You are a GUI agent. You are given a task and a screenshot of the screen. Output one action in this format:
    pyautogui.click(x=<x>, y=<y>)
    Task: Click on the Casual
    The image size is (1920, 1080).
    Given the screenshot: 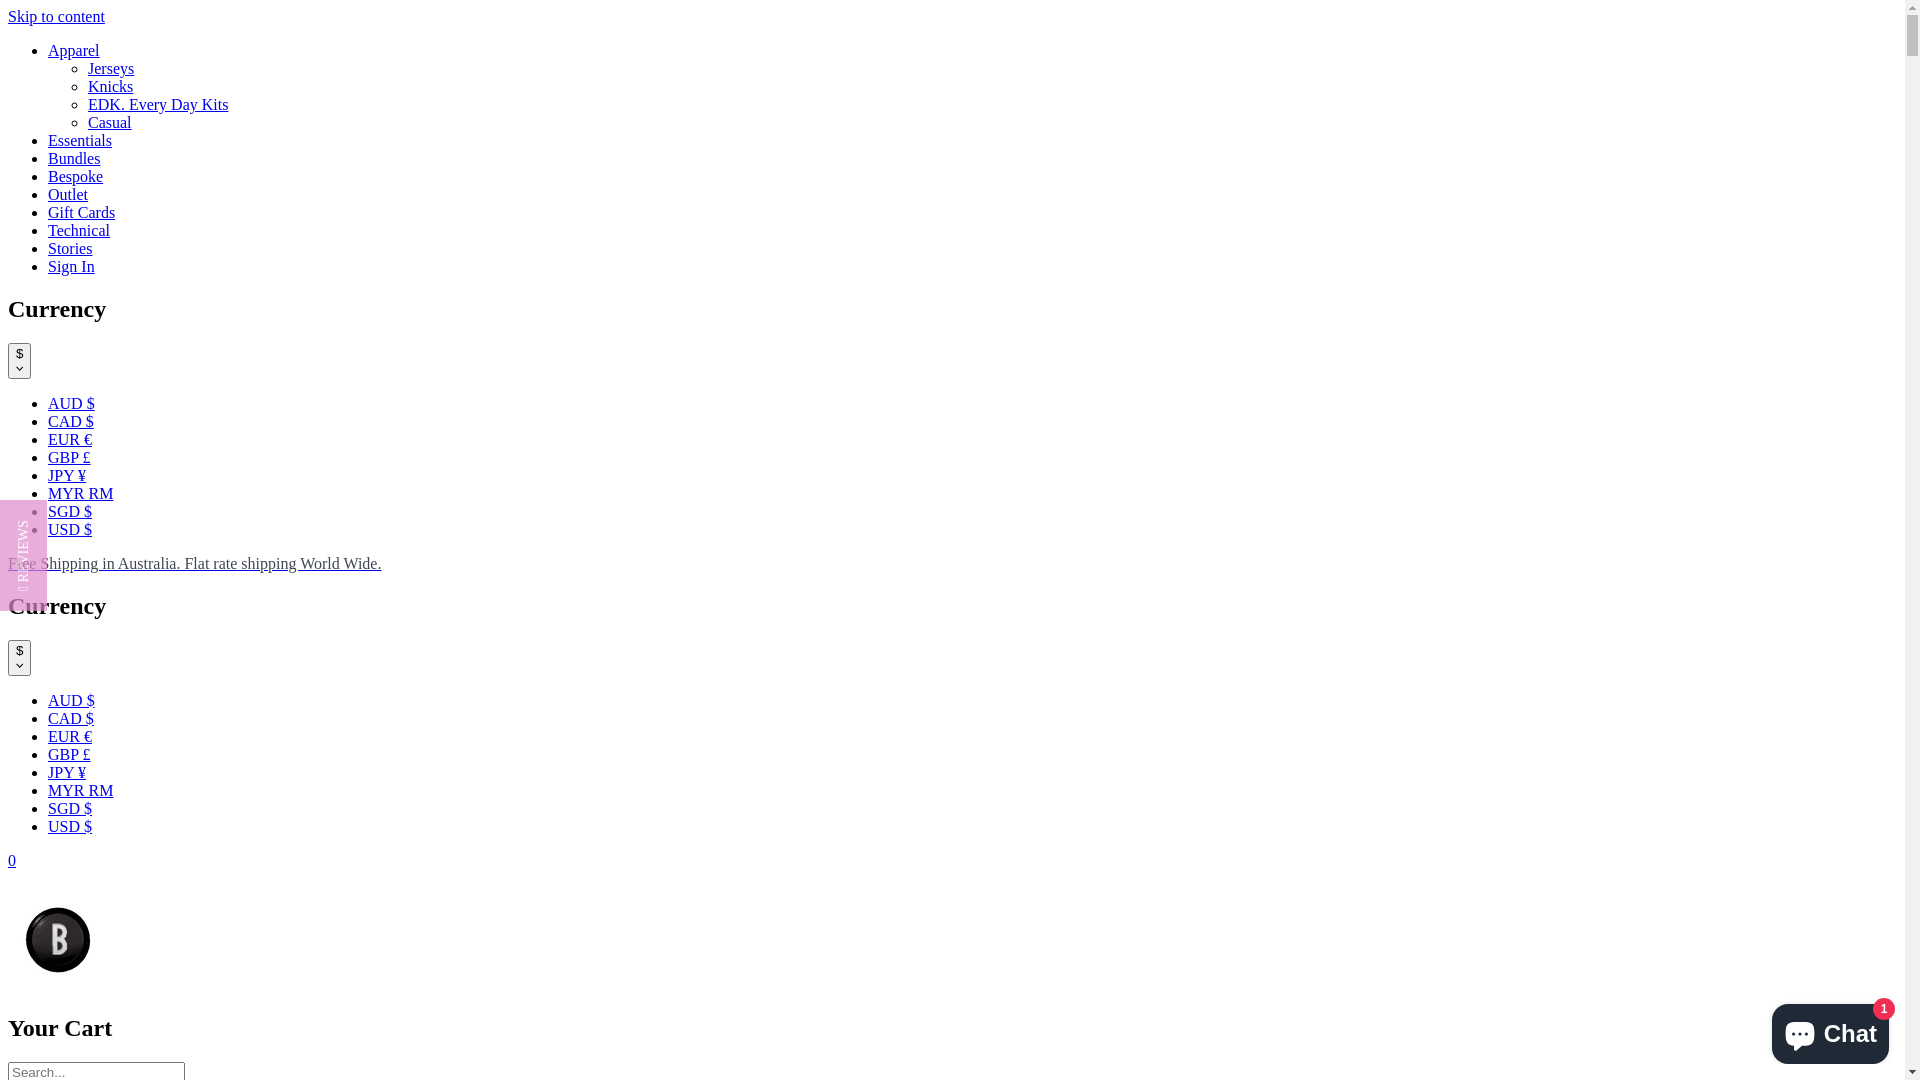 What is the action you would take?
    pyautogui.click(x=110, y=122)
    